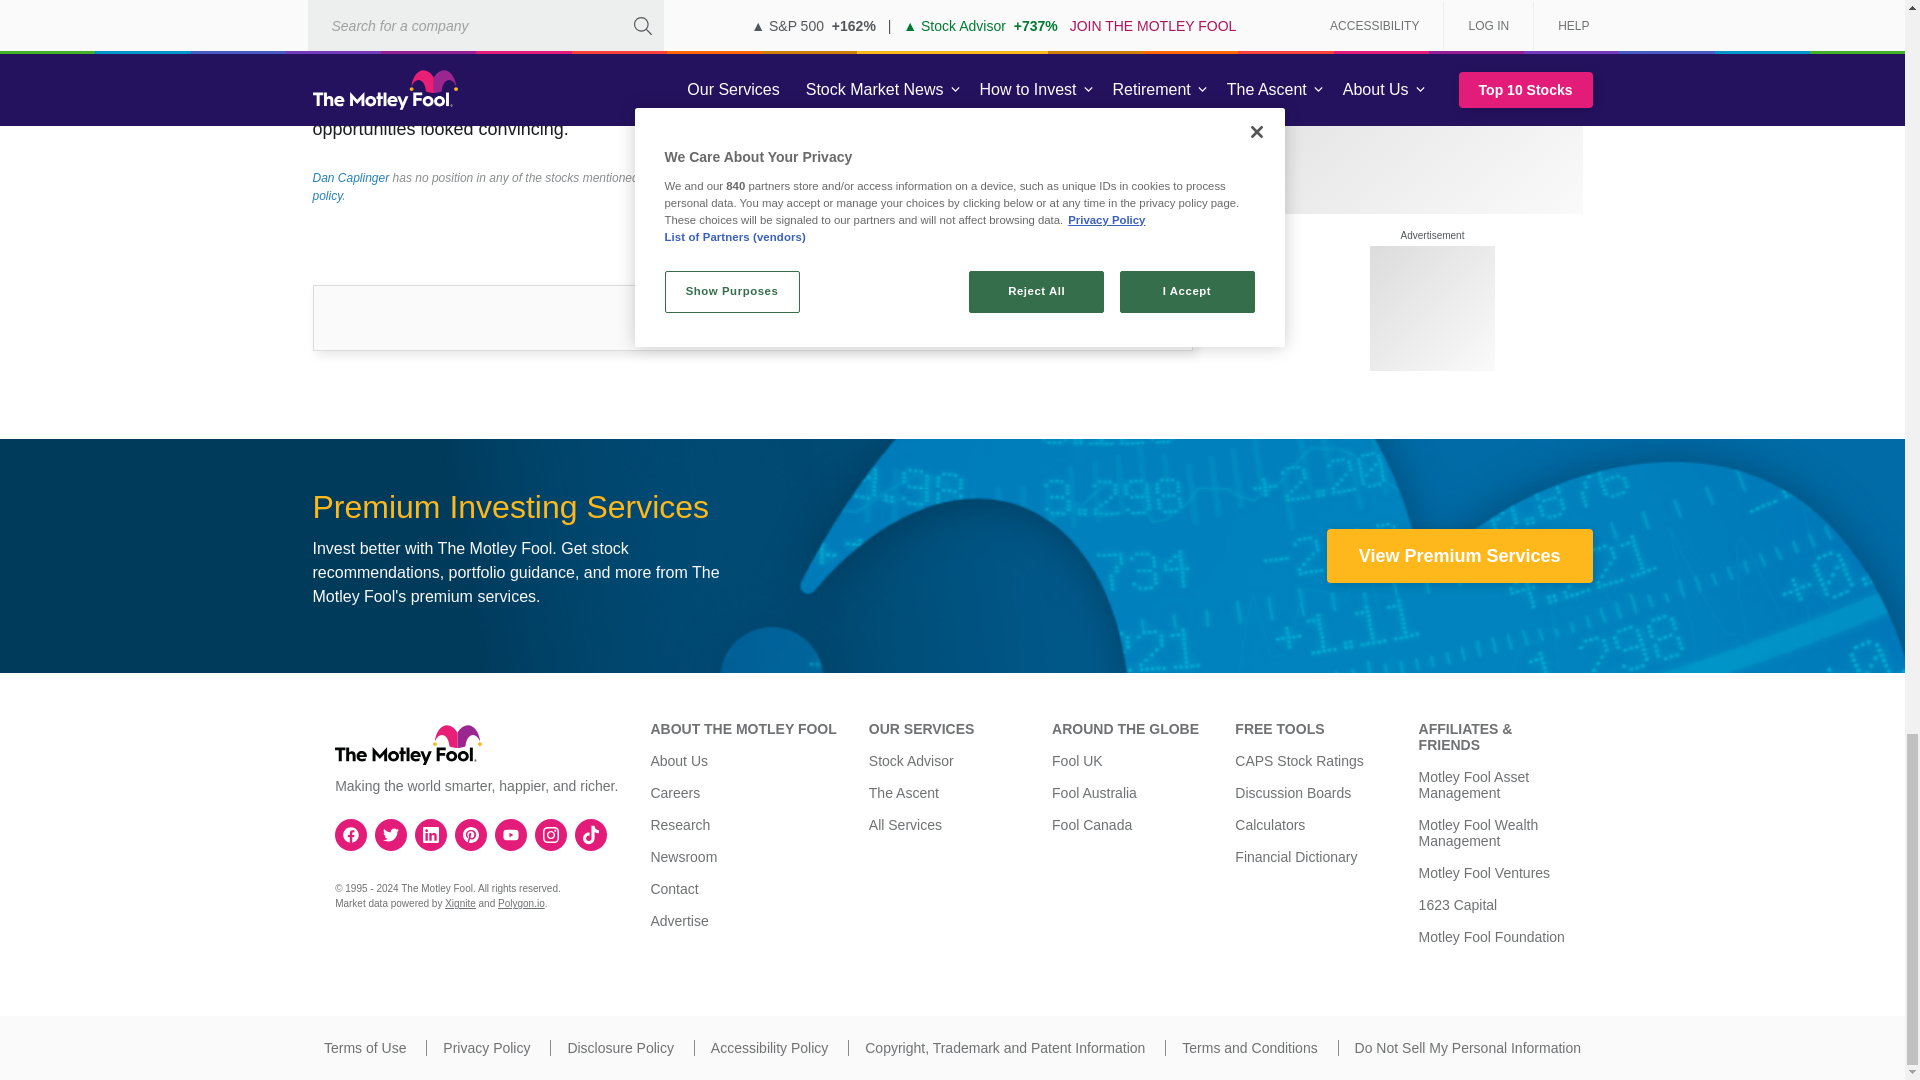 Image resolution: width=1920 pixels, height=1080 pixels. I want to click on Terms of Use, so click(364, 1048).